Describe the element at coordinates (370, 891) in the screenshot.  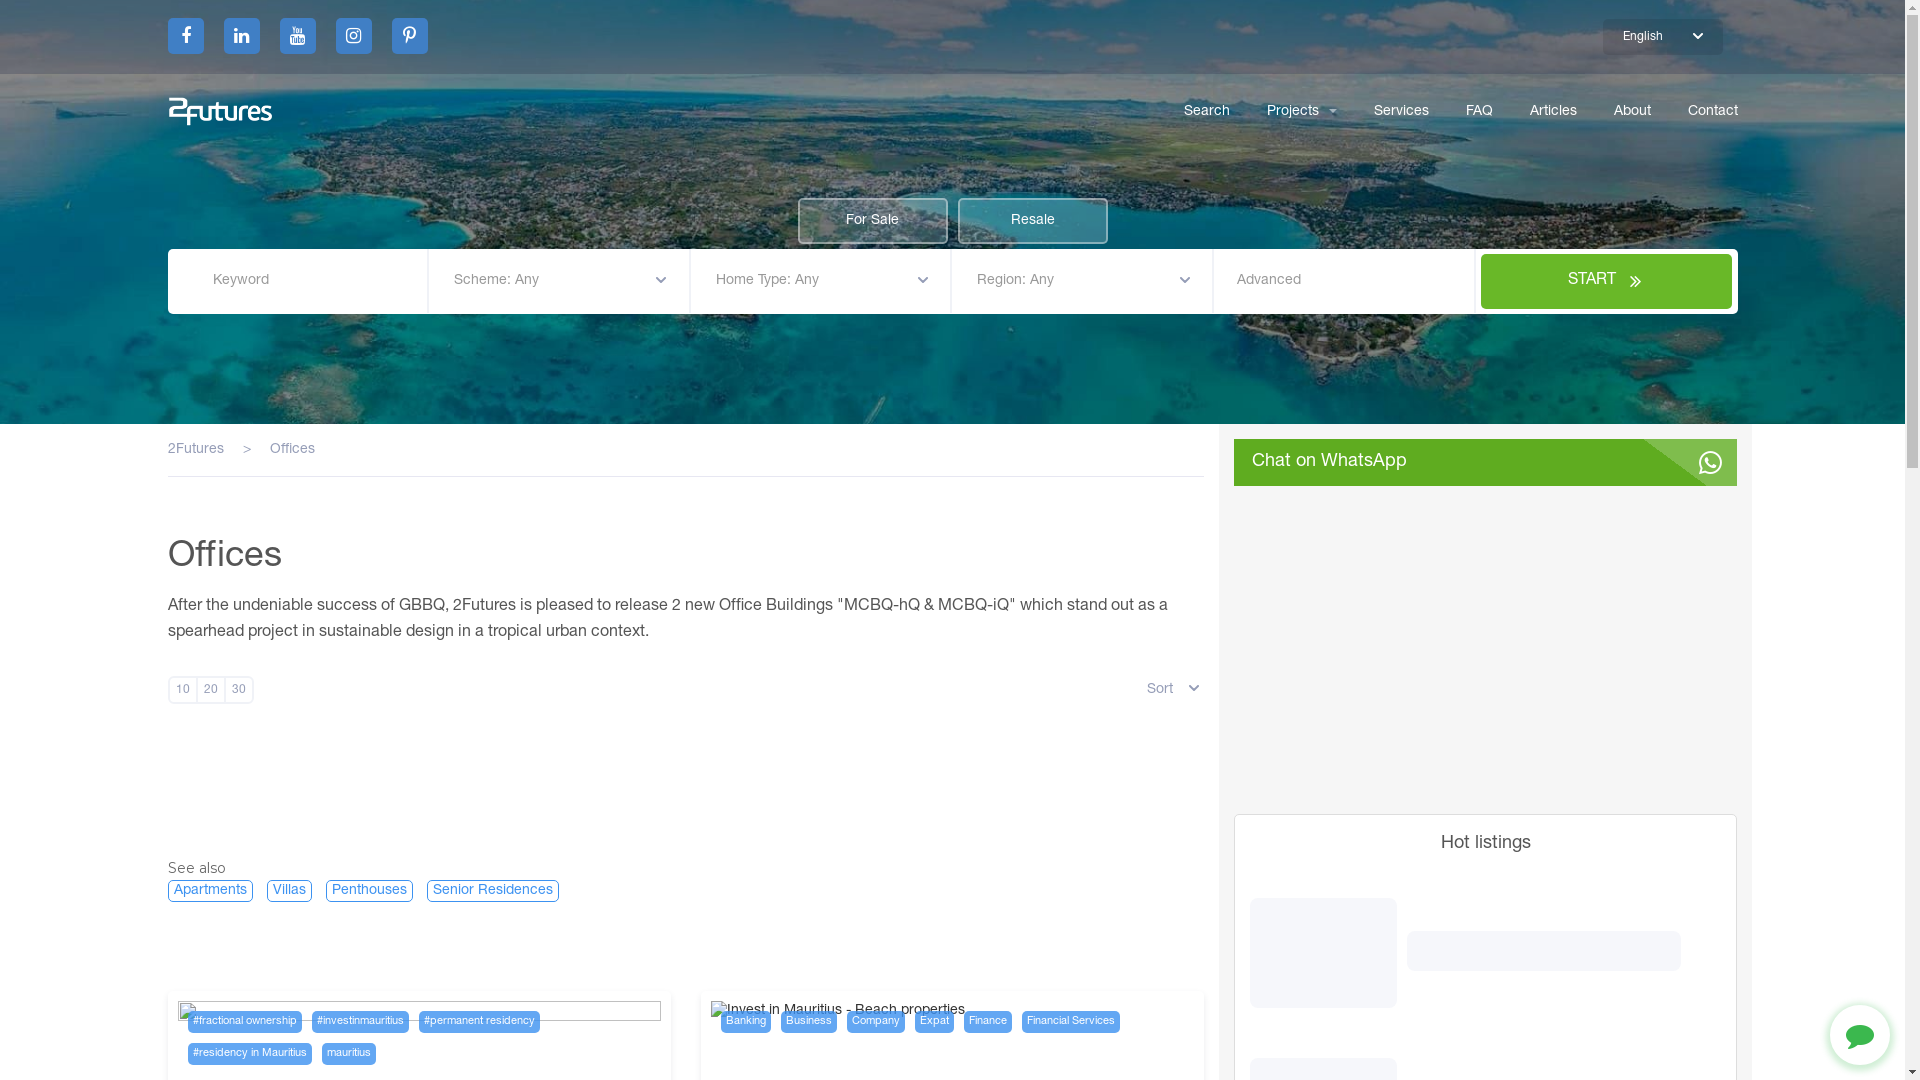
I see `Penthouses` at that location.